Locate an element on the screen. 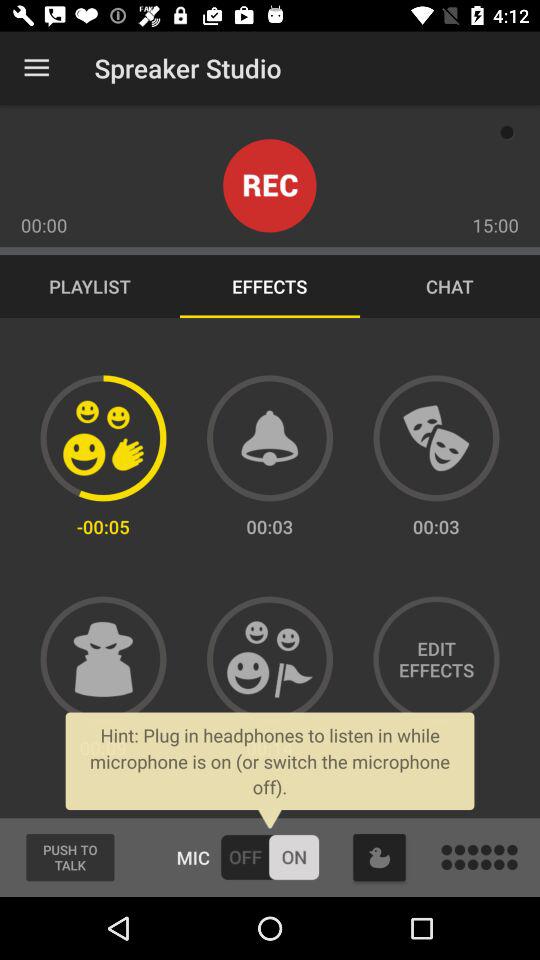  go incognito is located at coordinates (103, 659).